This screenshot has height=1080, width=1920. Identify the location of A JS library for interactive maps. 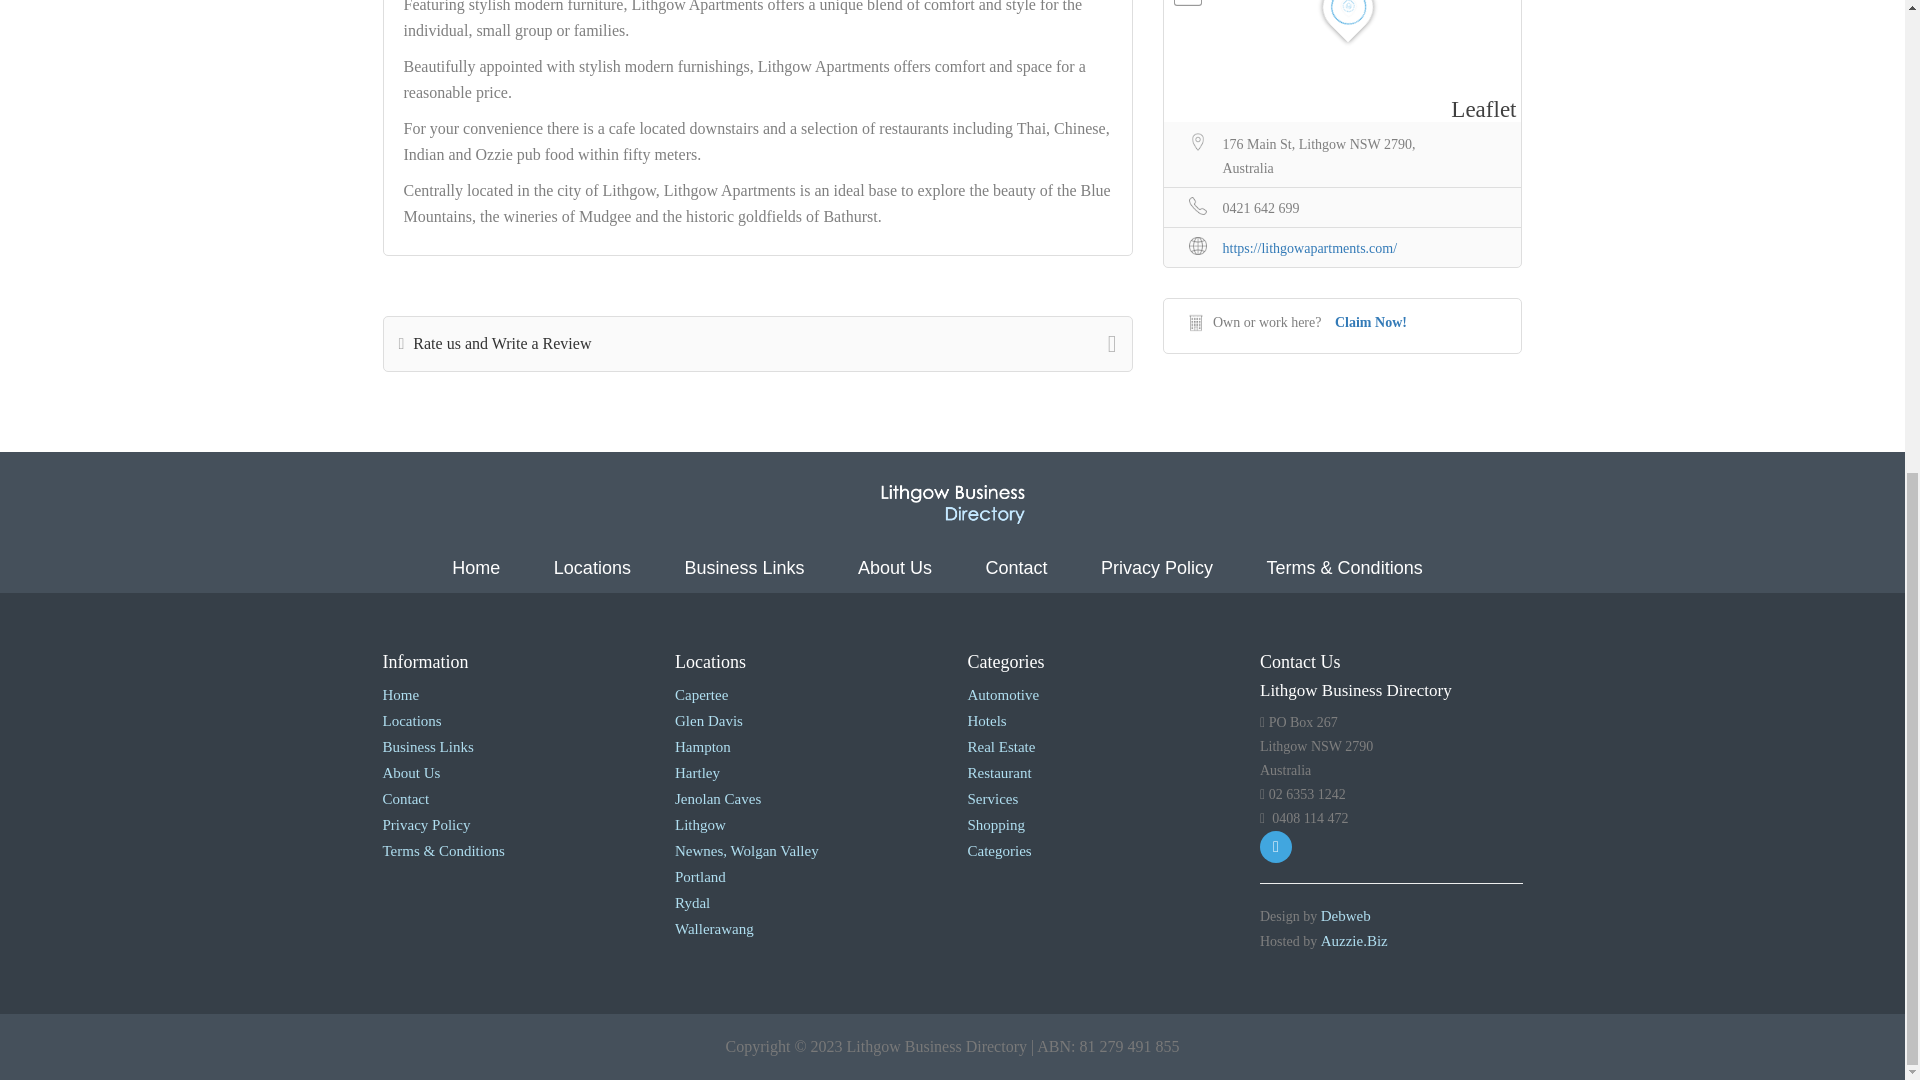
(1484, 110).